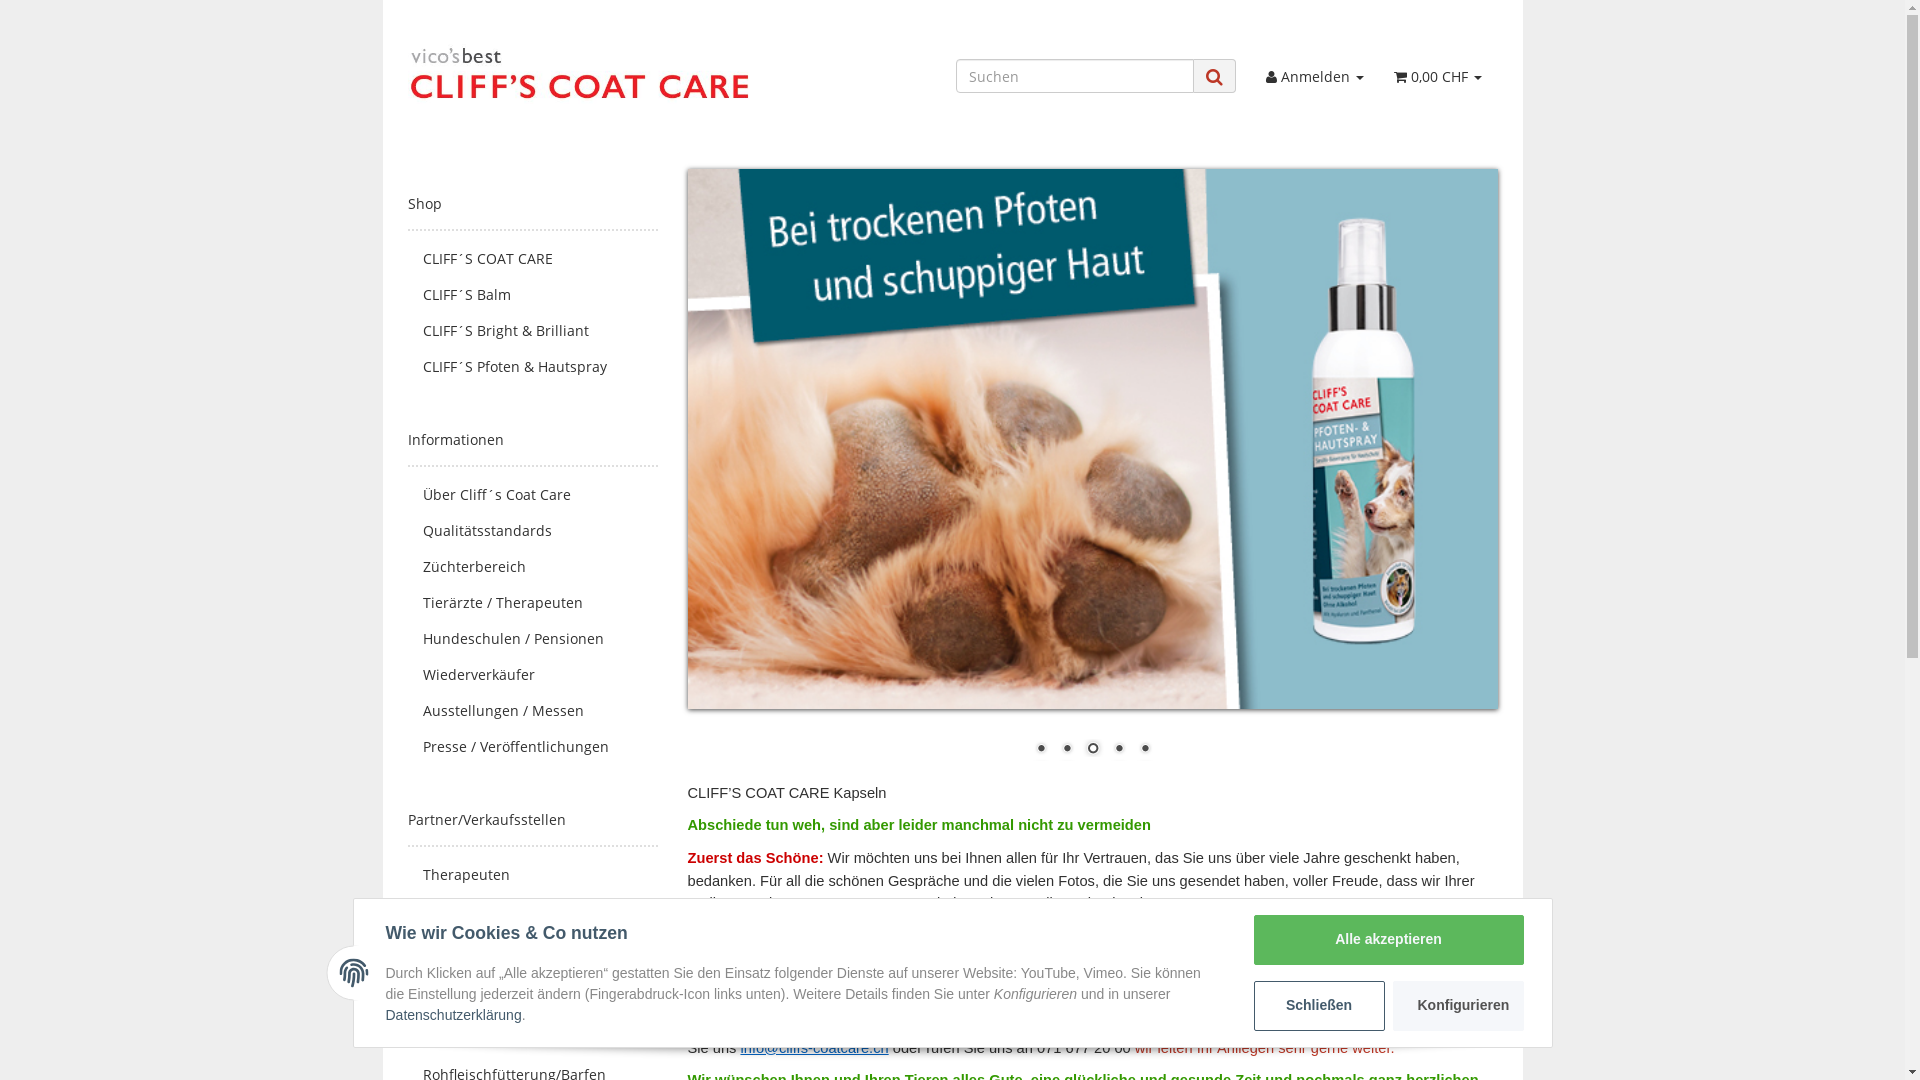 The width and height of the screenshot is (1920, 1080). What do you see at coordinates (1093, 750) in the screenshot?
I see `3` at bounding box center [1093, 750].